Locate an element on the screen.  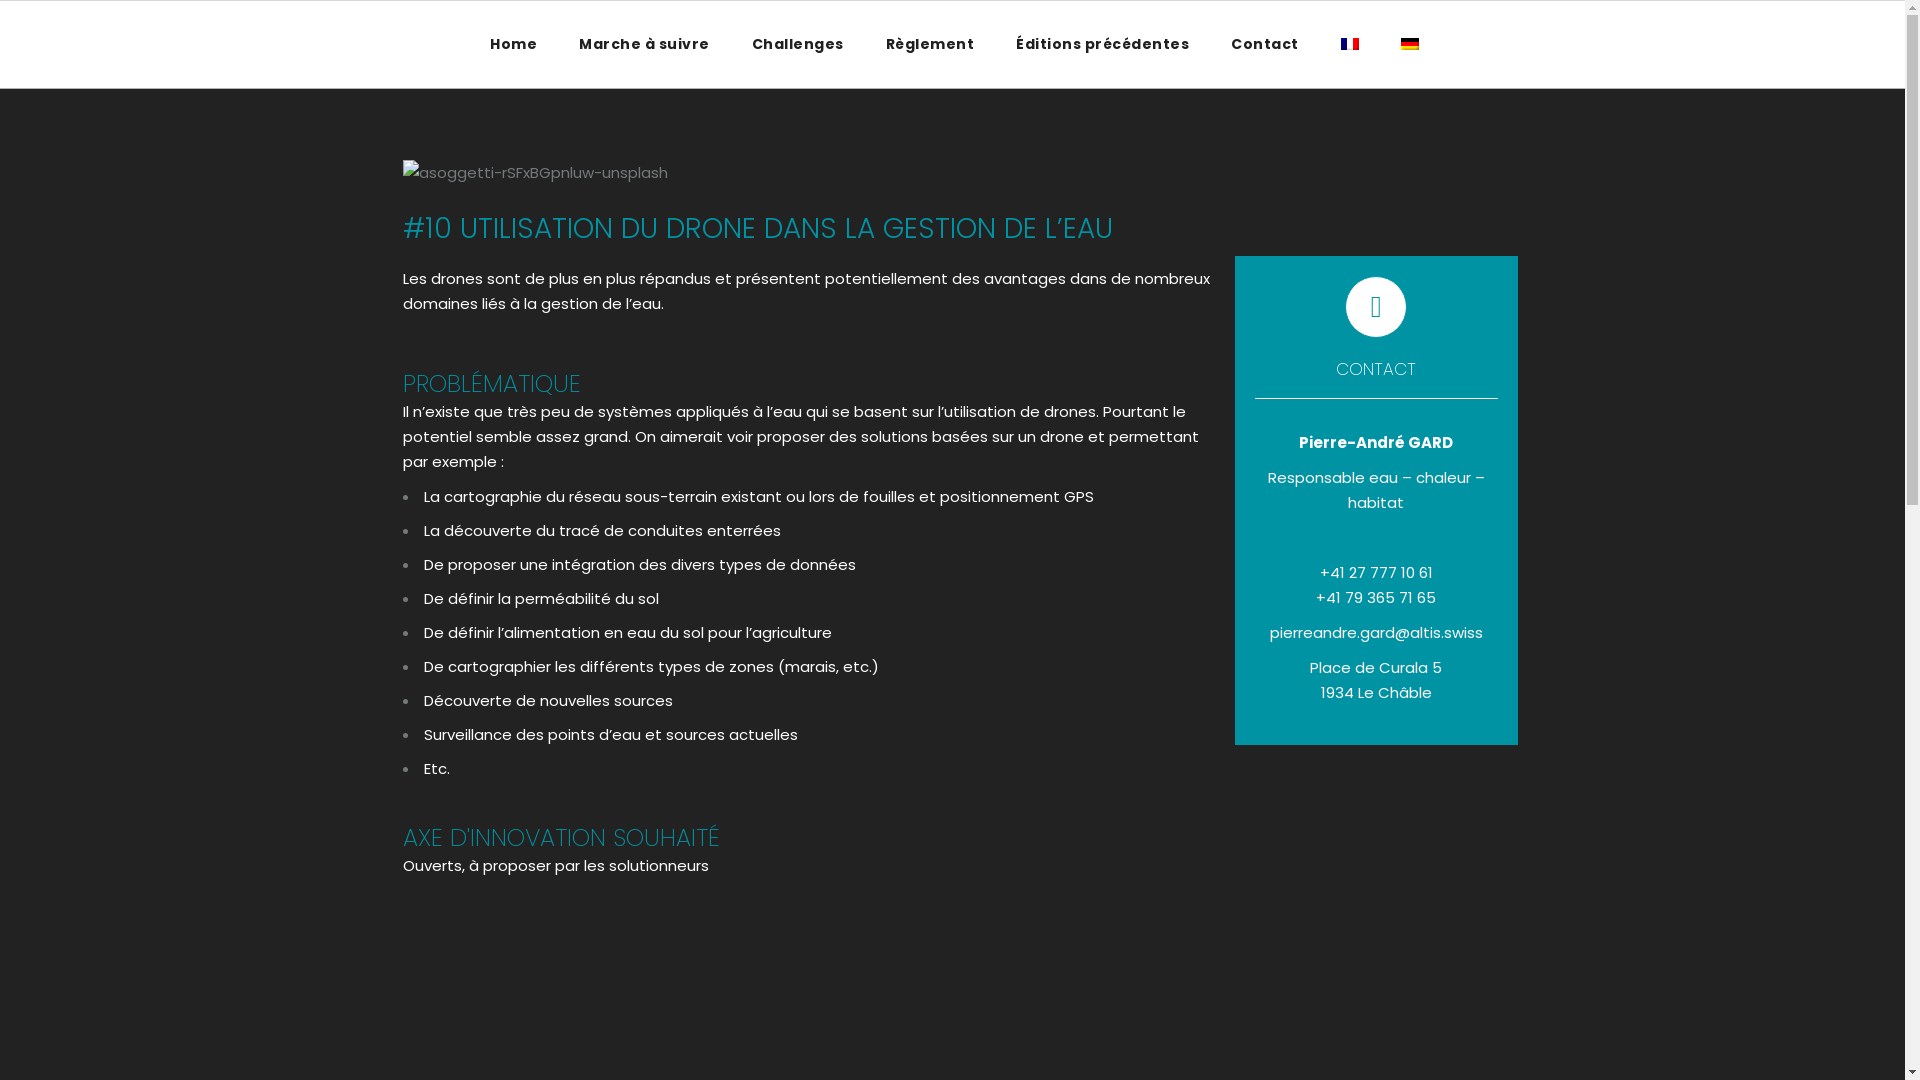
U is located at coordinates (1415, 567).